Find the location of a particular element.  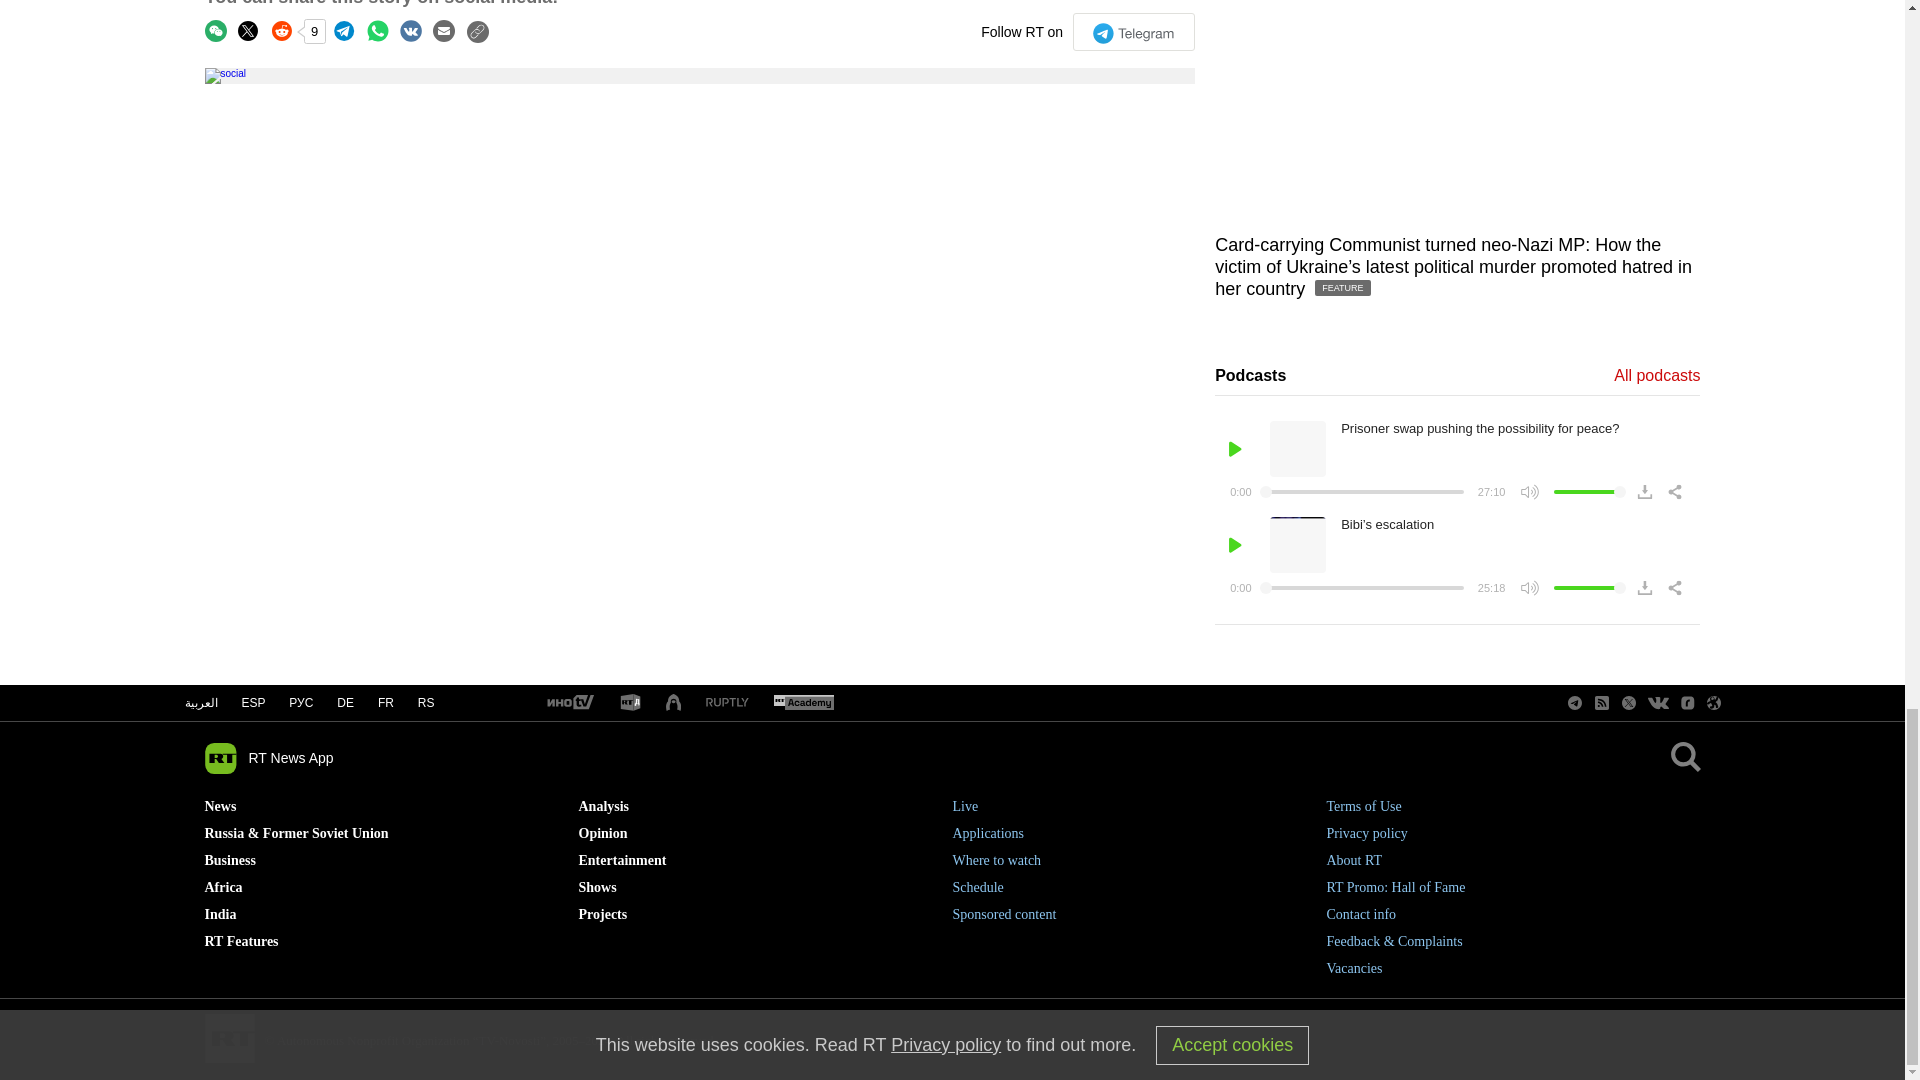

RT  is located at coordinates (803, 703).